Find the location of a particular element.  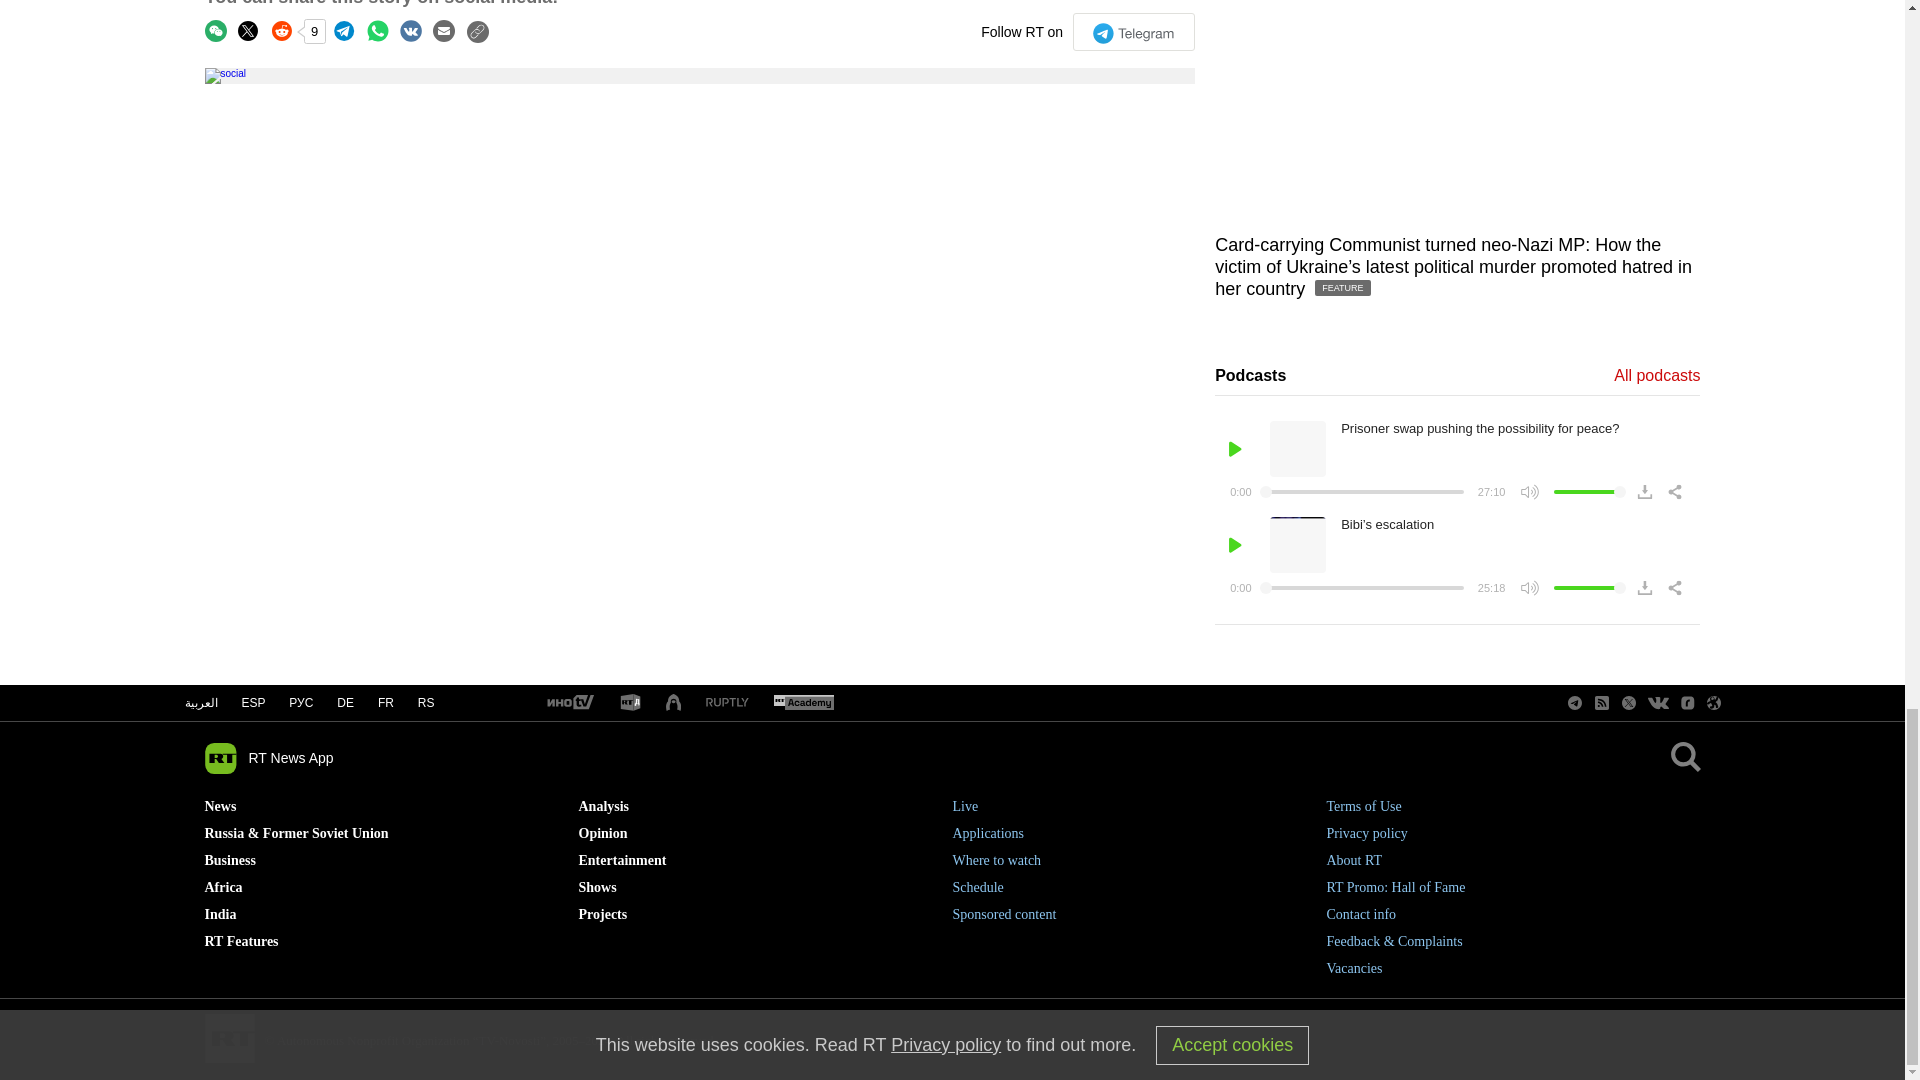

RT  is located at coordinates (803, 703).